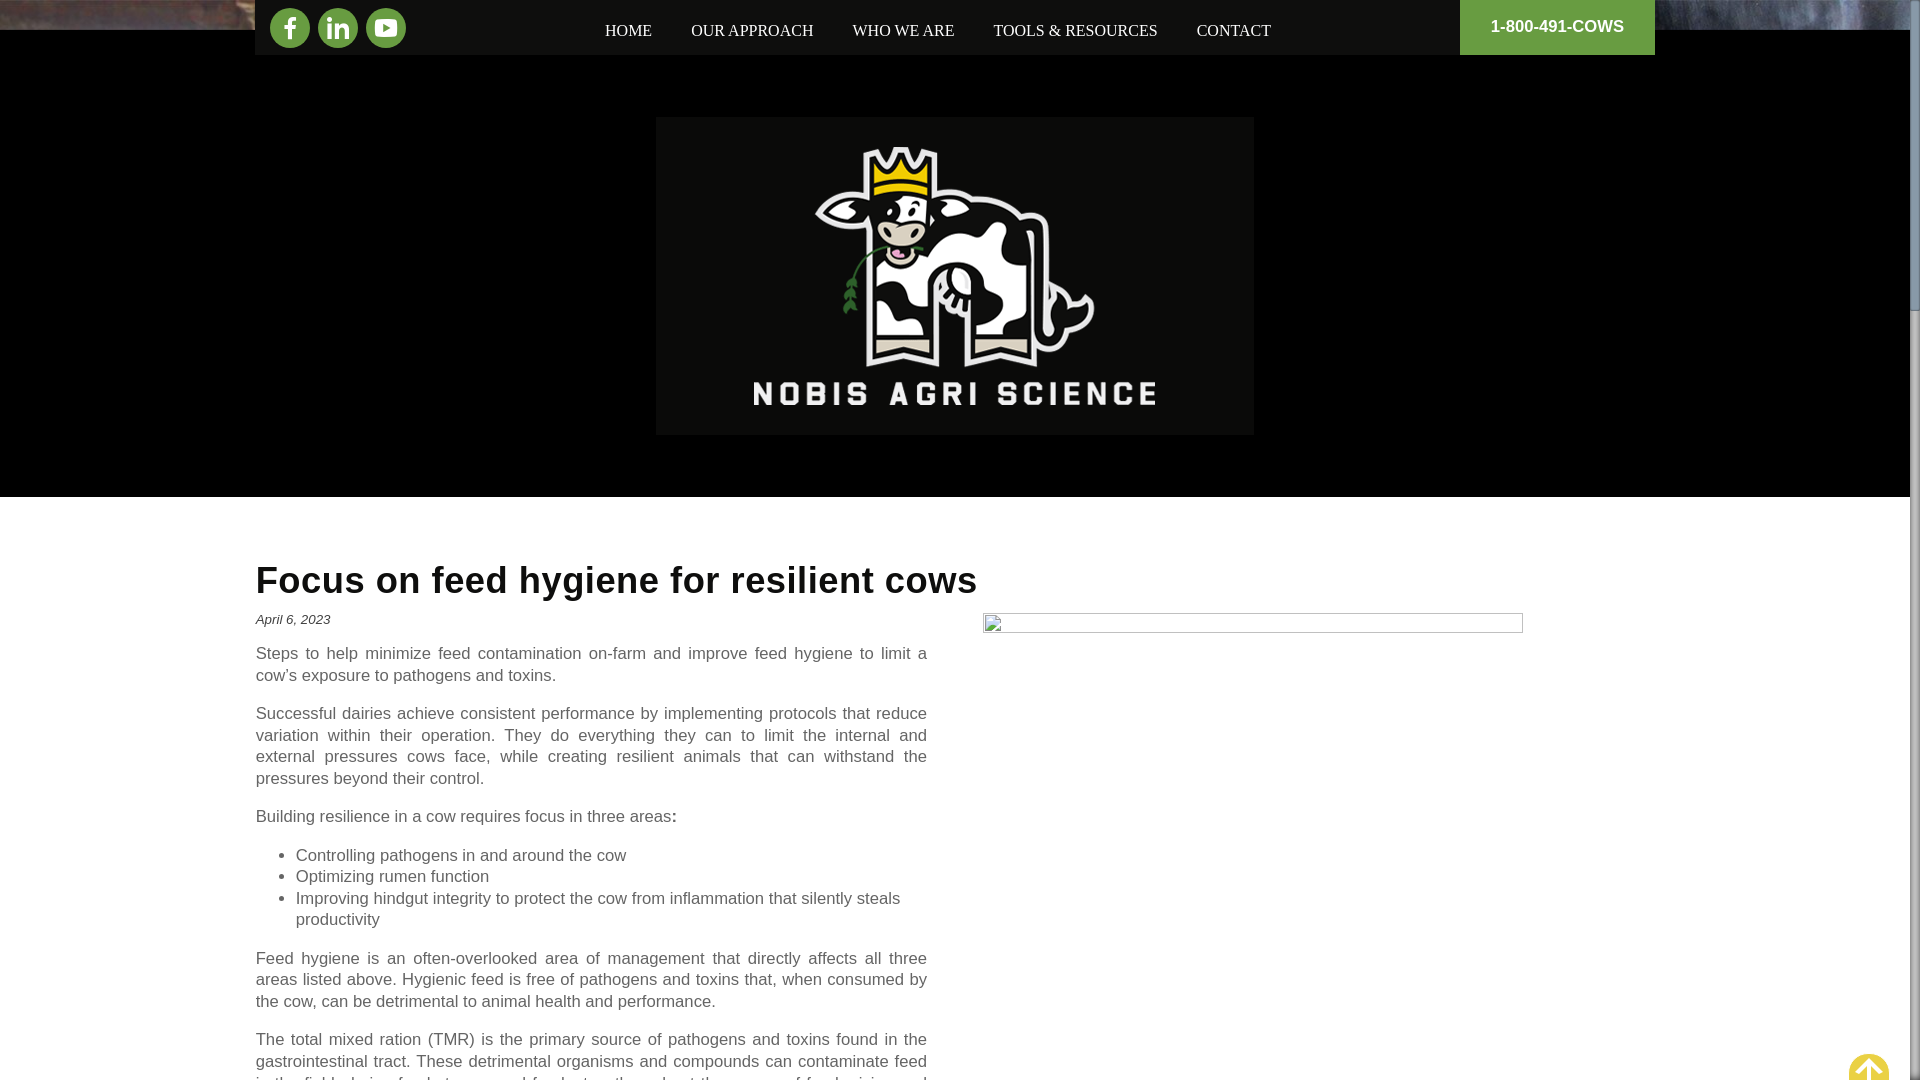 Image resolution: width=1920 pixels, height=1080 pixels. Describe the element at coordinates (1252, 808) in the screenshot. I see `21.5.12` at that location.